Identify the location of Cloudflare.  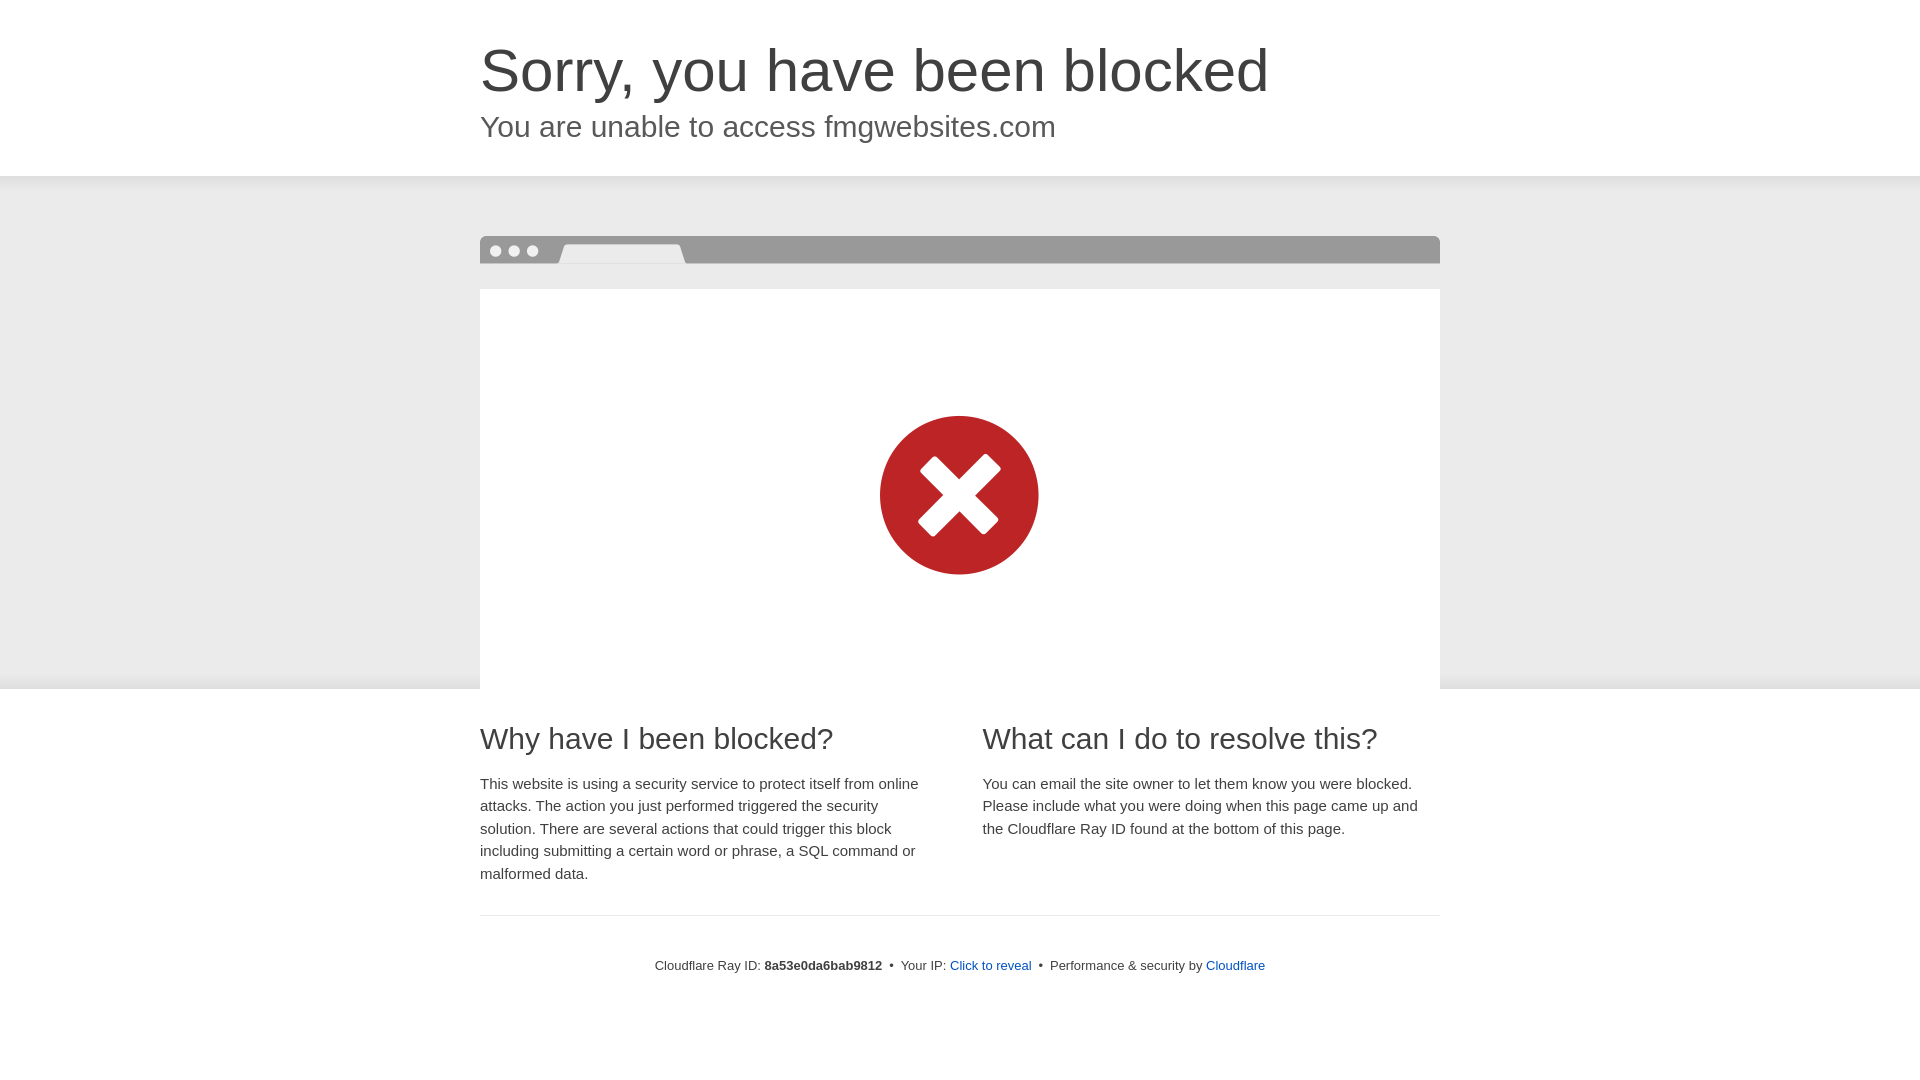
(1235, 965).